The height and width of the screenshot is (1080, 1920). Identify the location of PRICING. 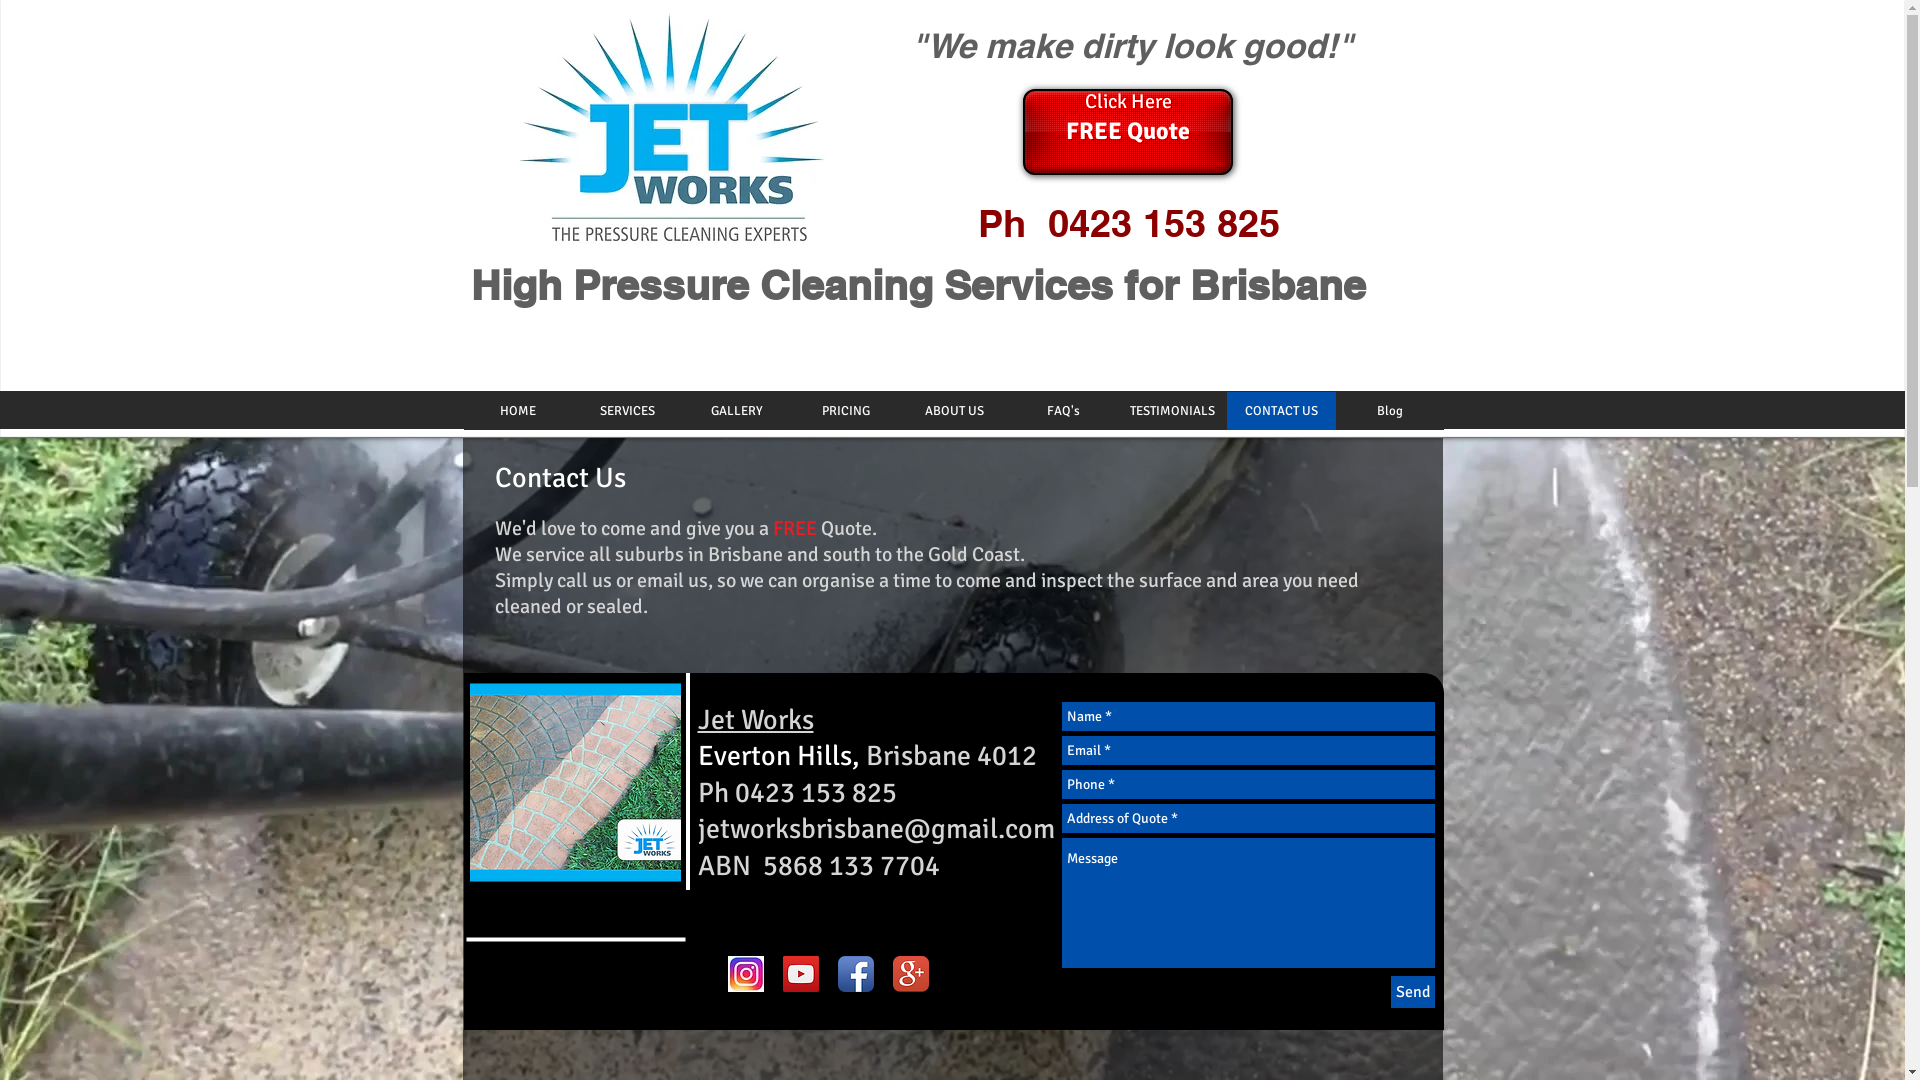
(844, 411).